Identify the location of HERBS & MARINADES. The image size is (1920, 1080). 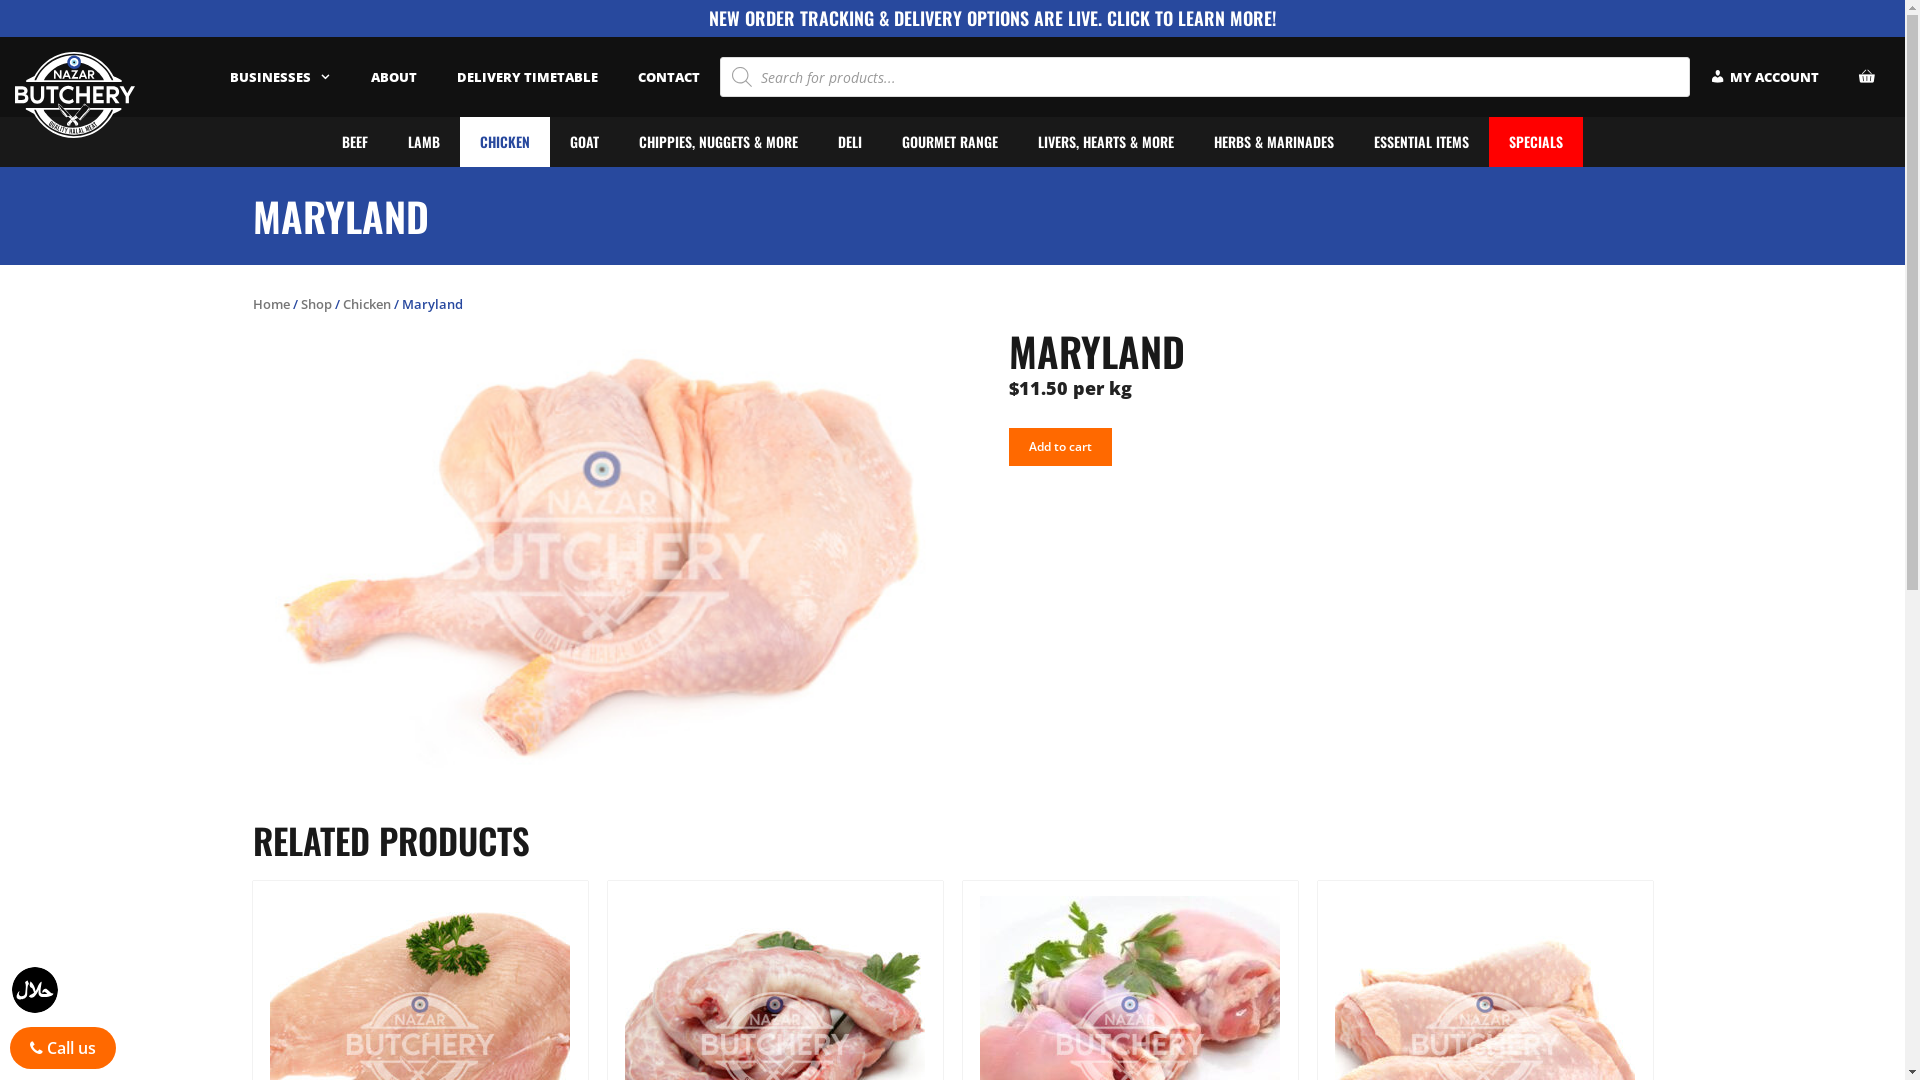
(1274, 142).